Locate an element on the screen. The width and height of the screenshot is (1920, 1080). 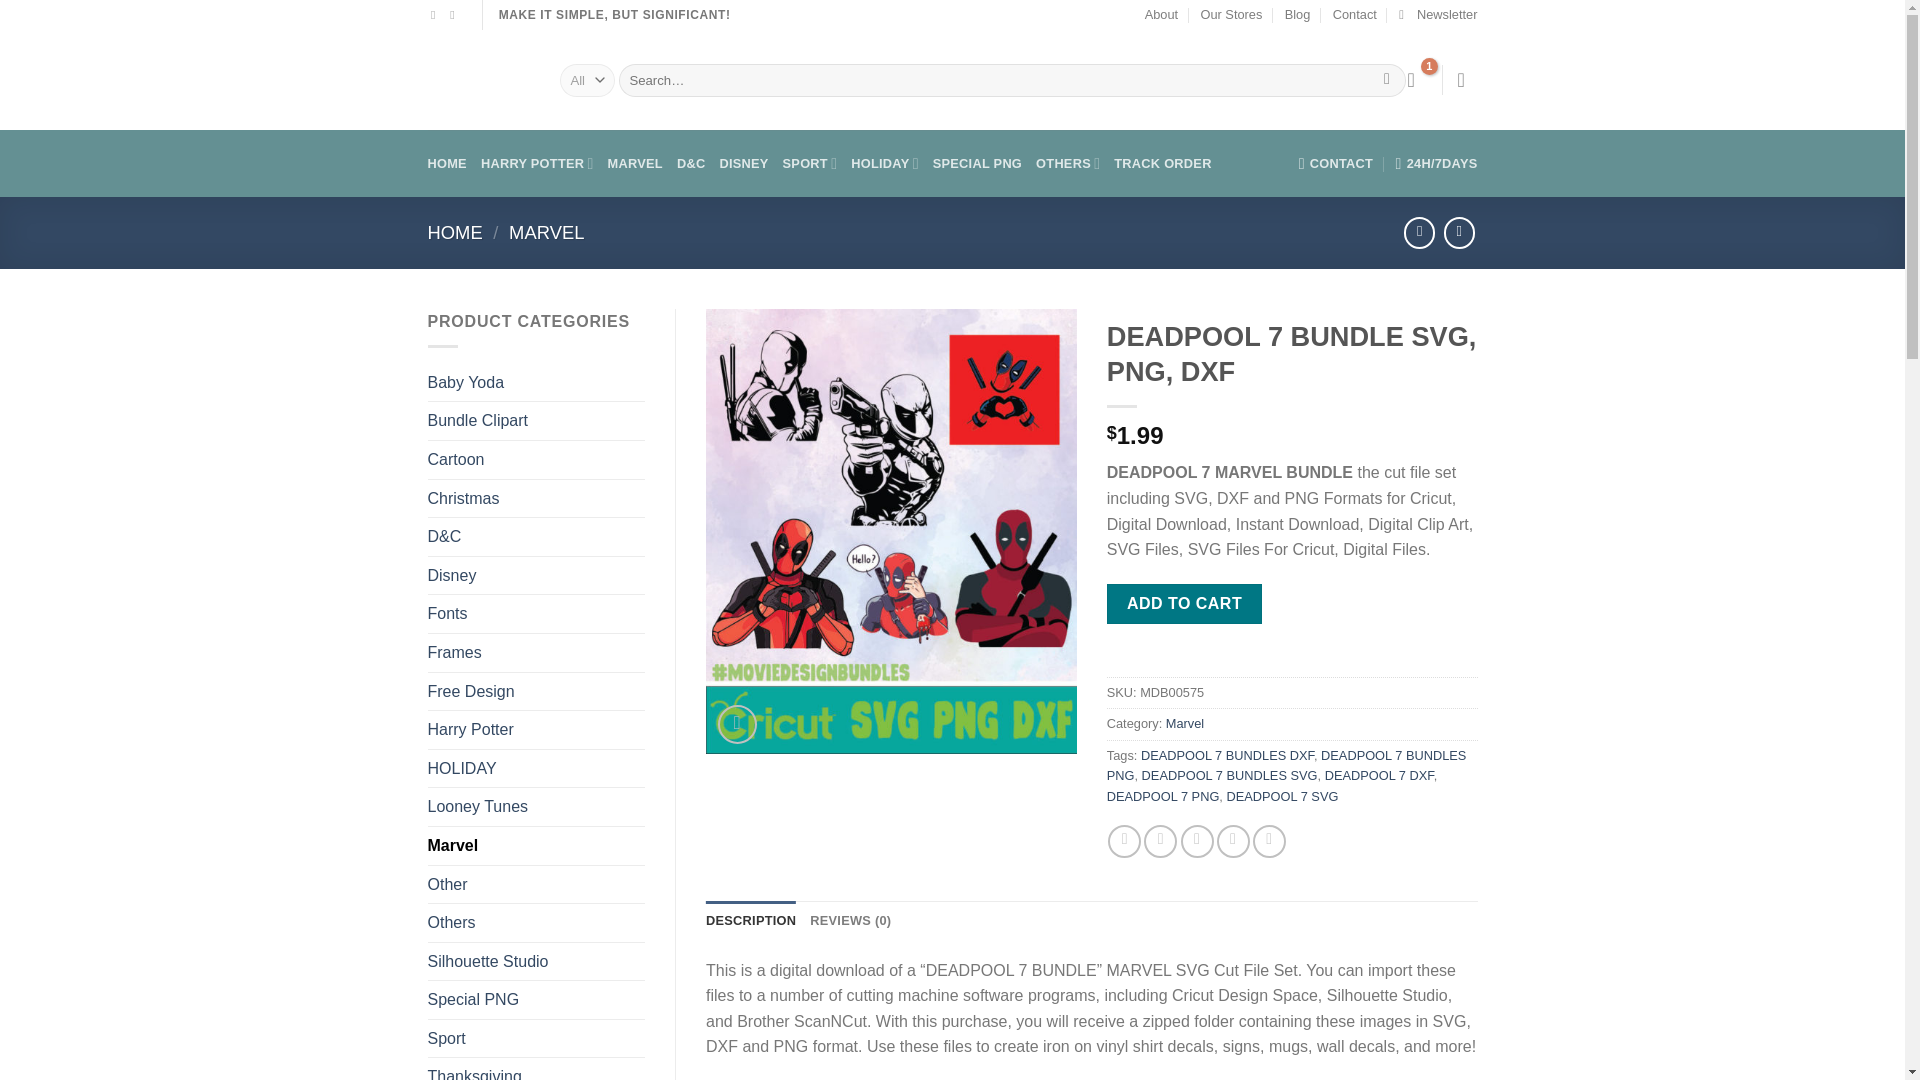
About is located at coordinates (1161, 15).